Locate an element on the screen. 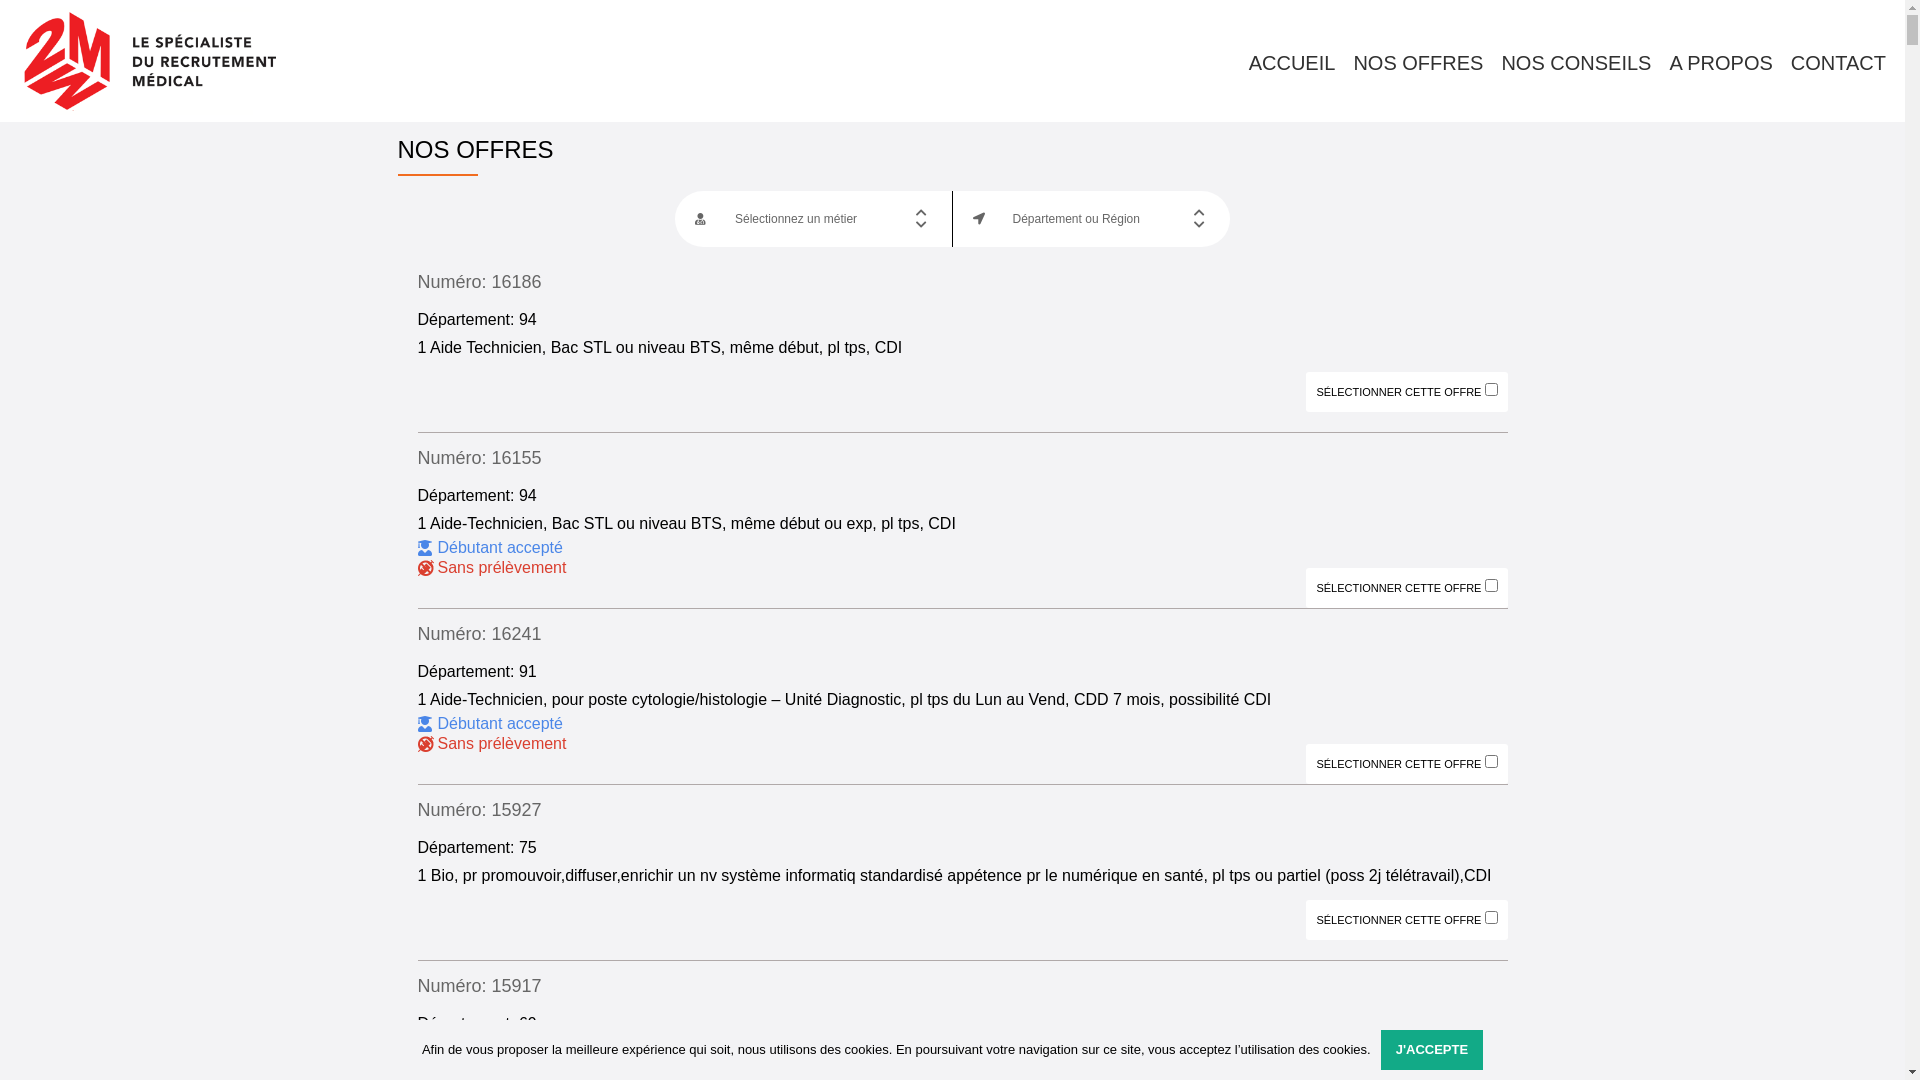  NOS OFFRES is located at coordinates (1418, 63).